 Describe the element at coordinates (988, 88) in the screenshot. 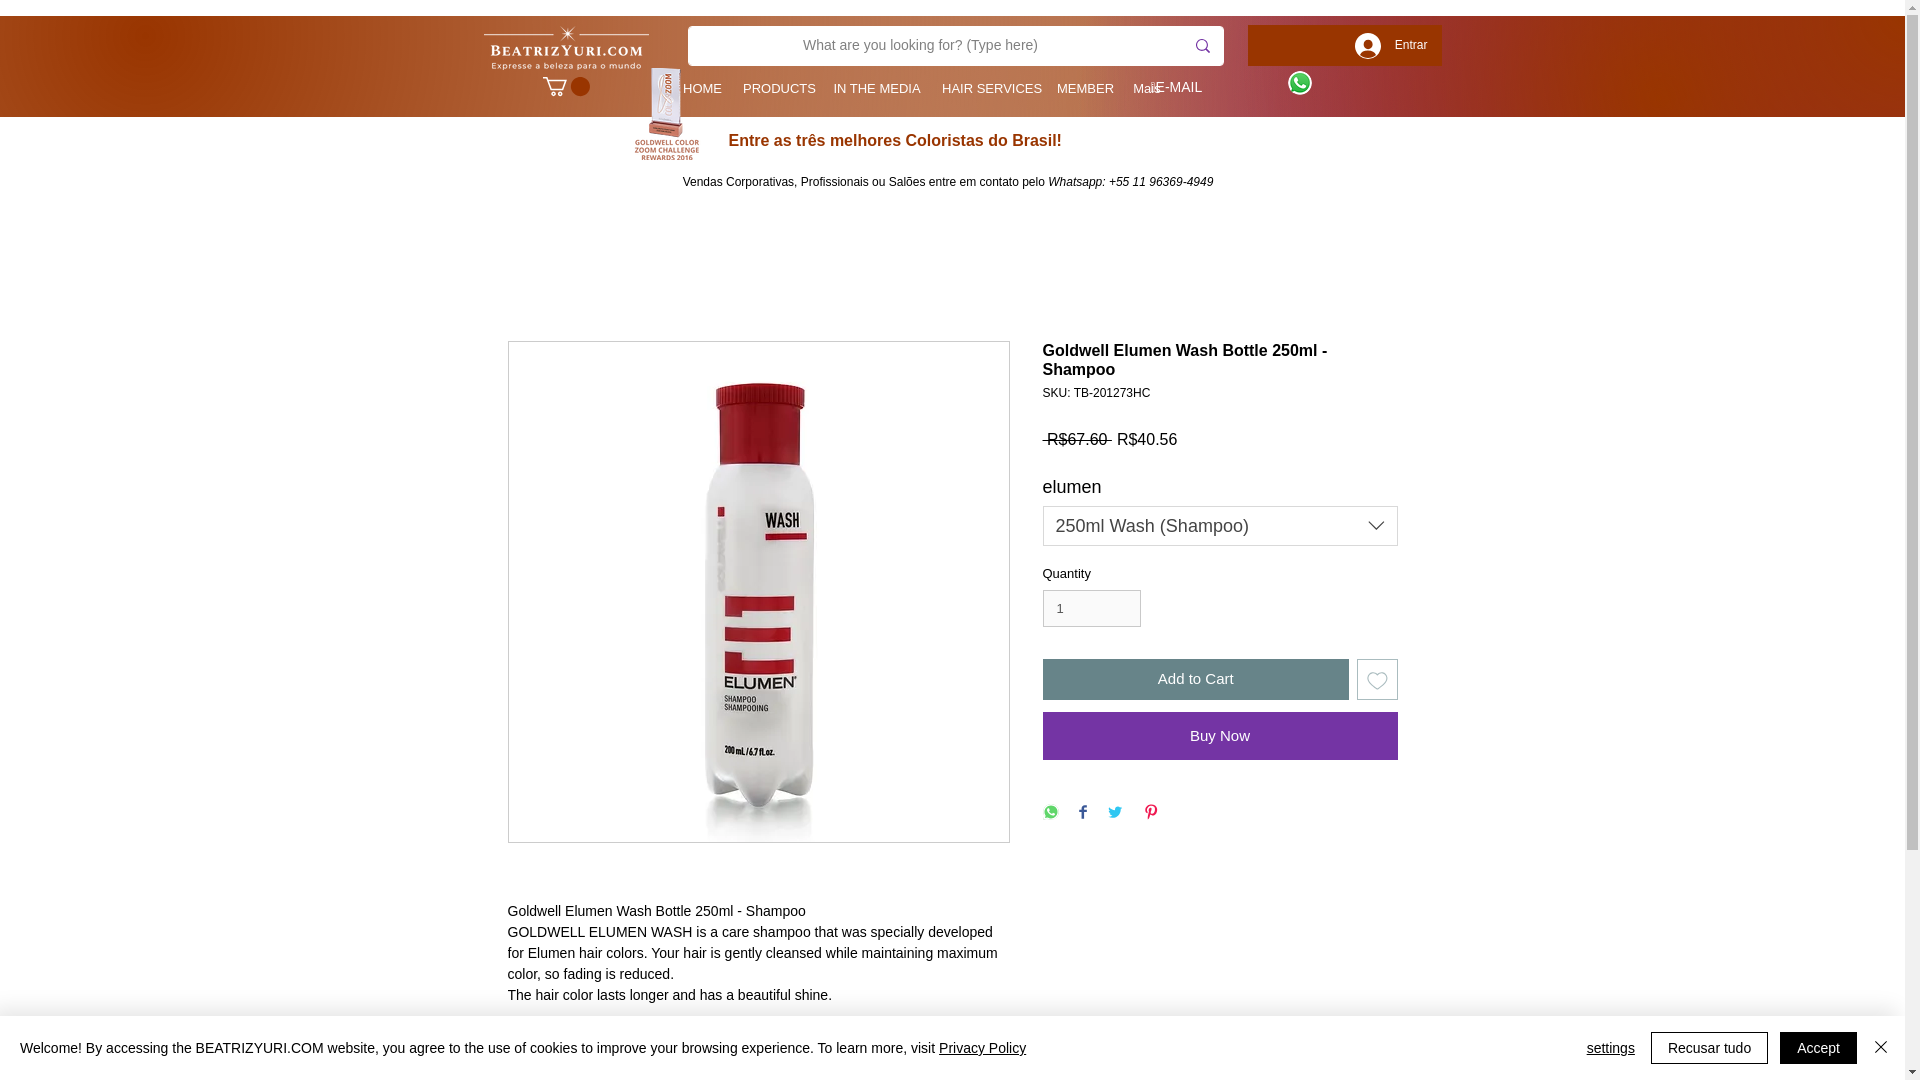

I see `HAIR SERVICES` at that location.